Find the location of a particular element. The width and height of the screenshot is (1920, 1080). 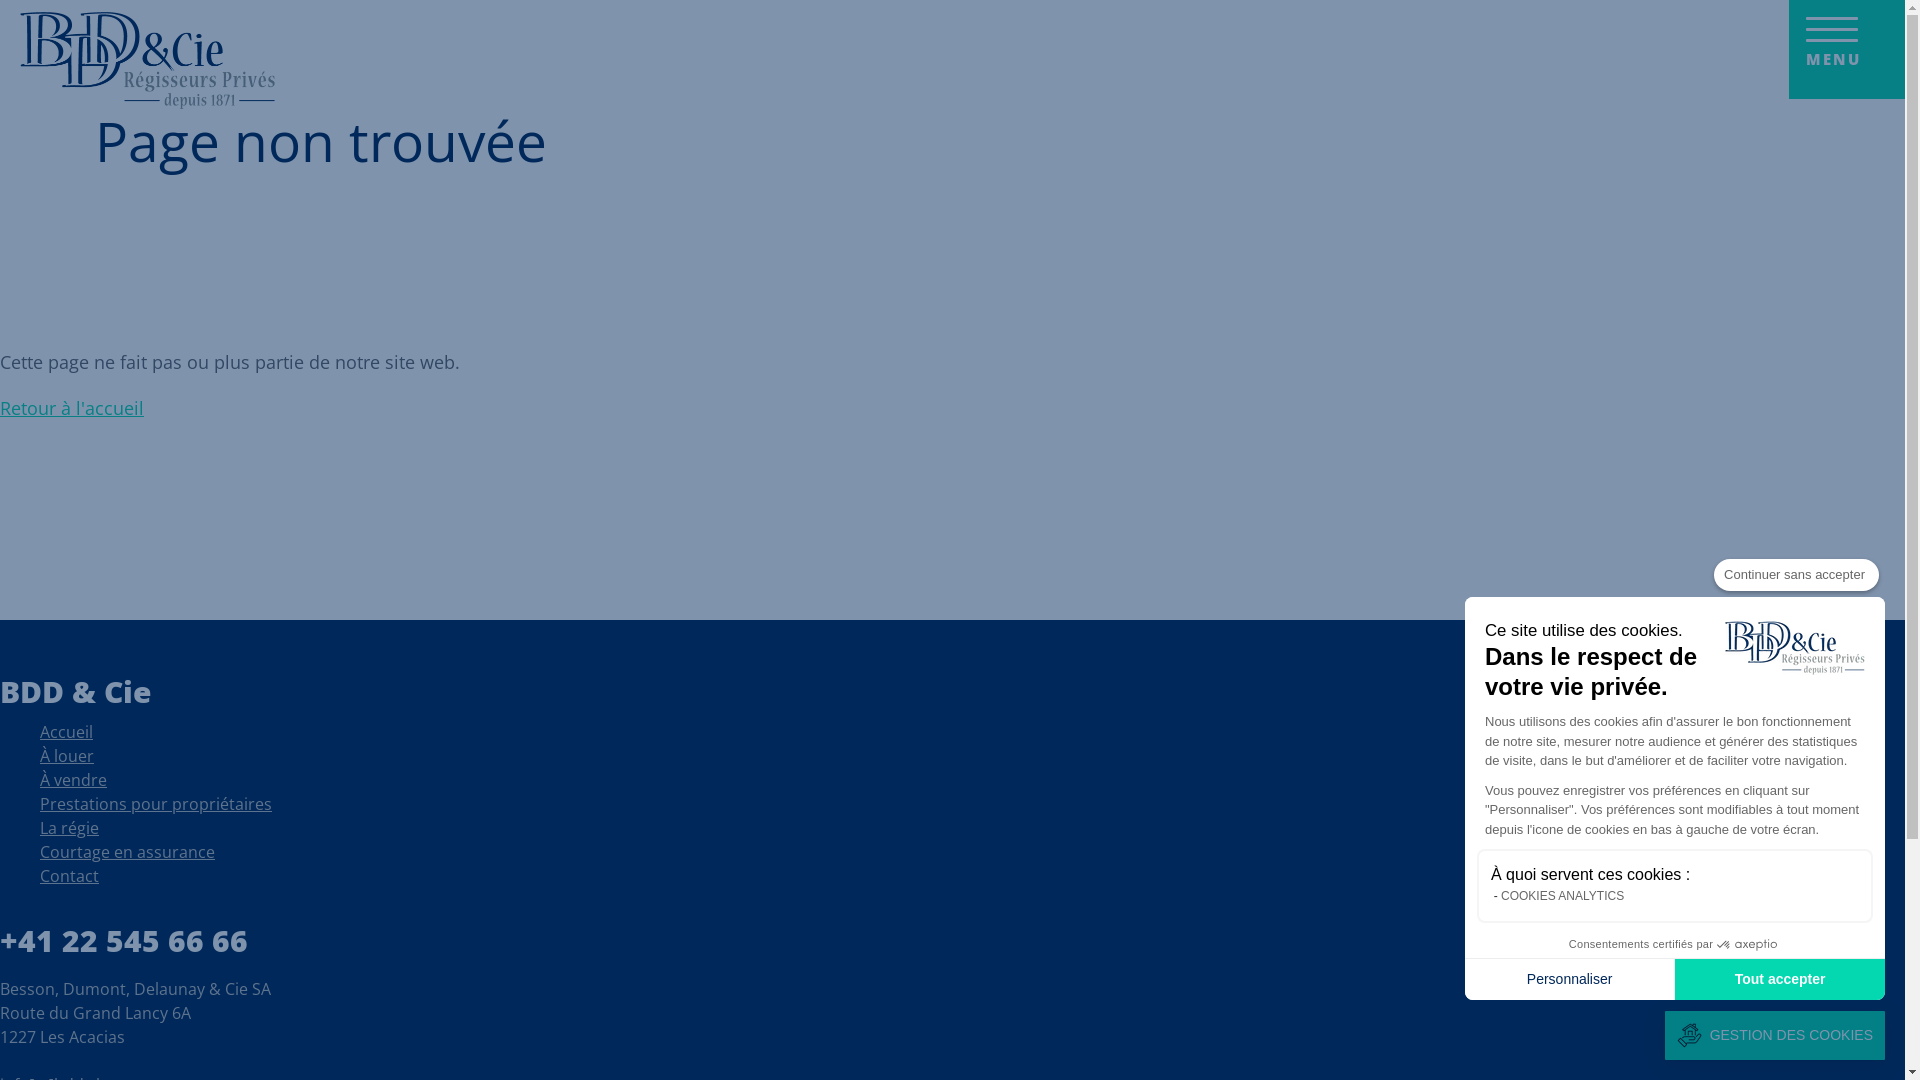

Accueil is located at coordinates (66, 736).